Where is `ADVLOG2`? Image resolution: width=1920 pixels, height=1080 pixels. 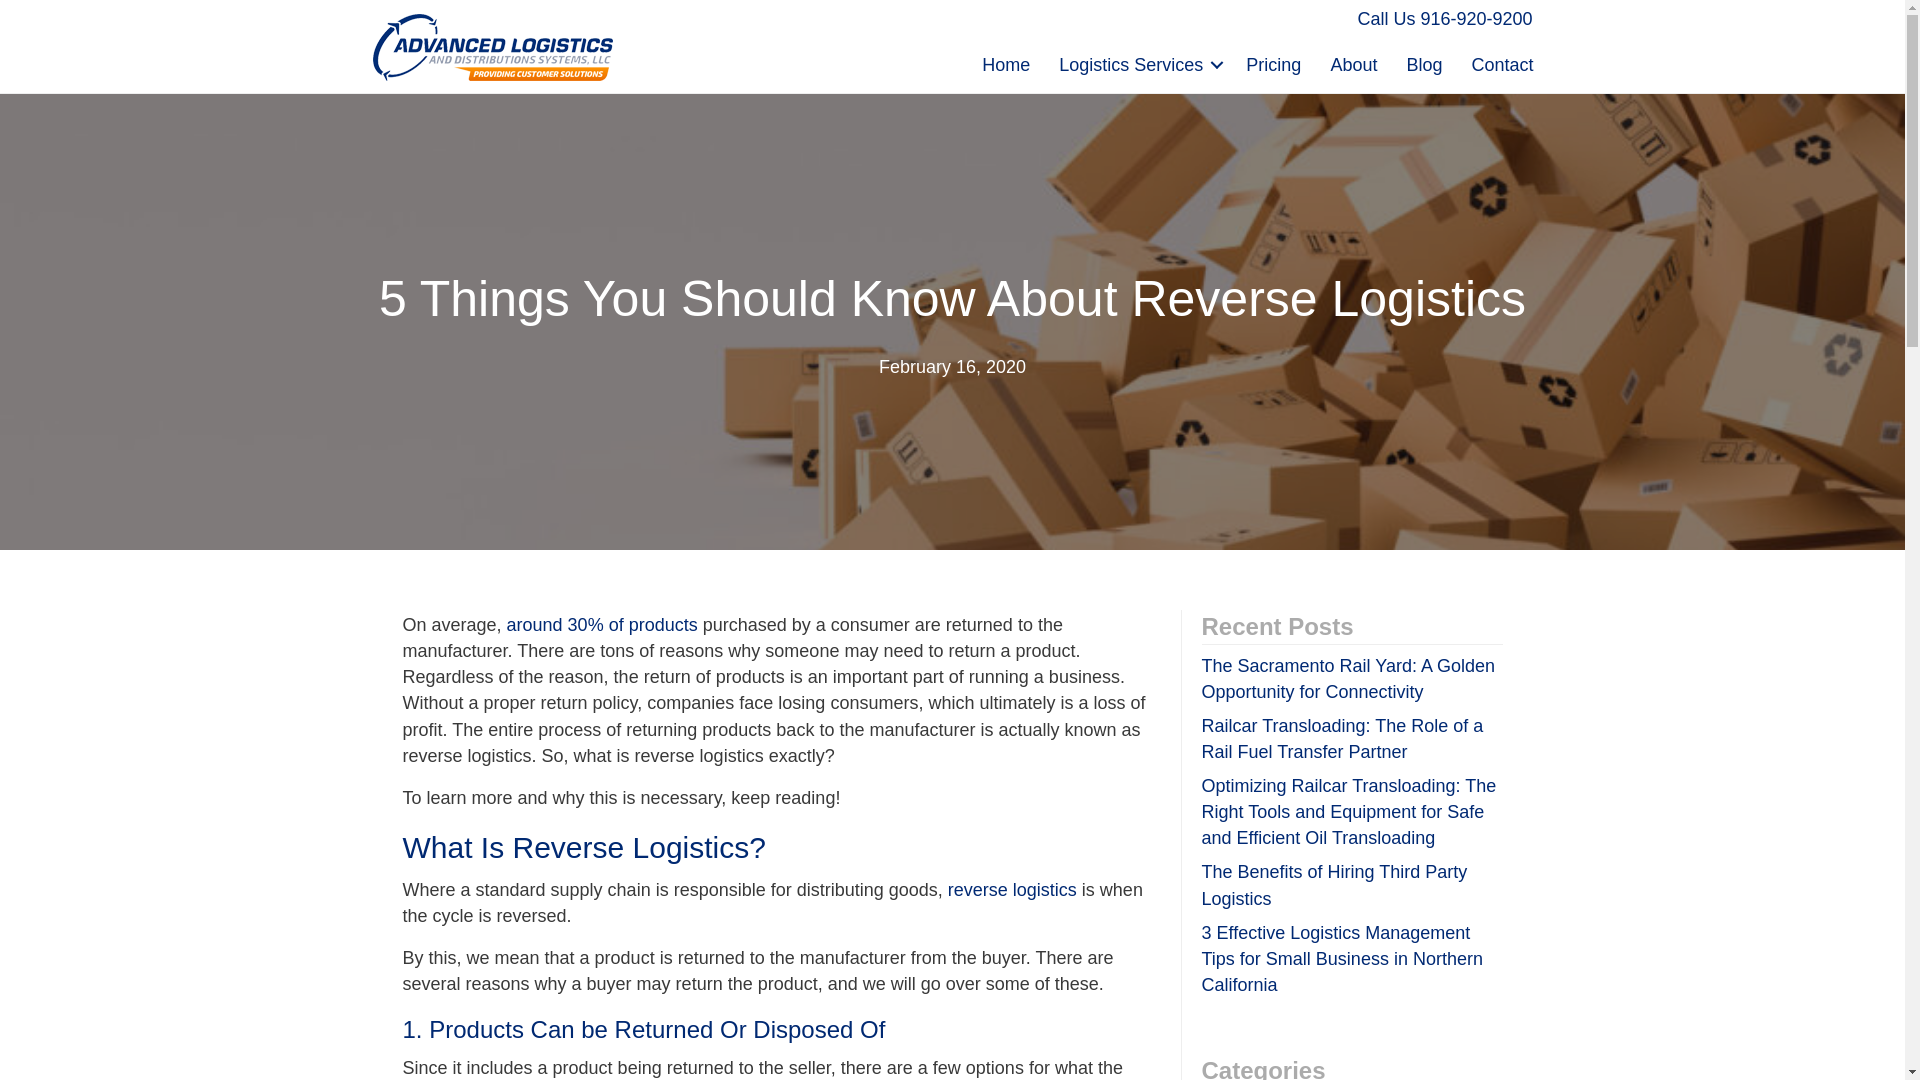 ADVLOG2 is located at coordinates (492, 48).